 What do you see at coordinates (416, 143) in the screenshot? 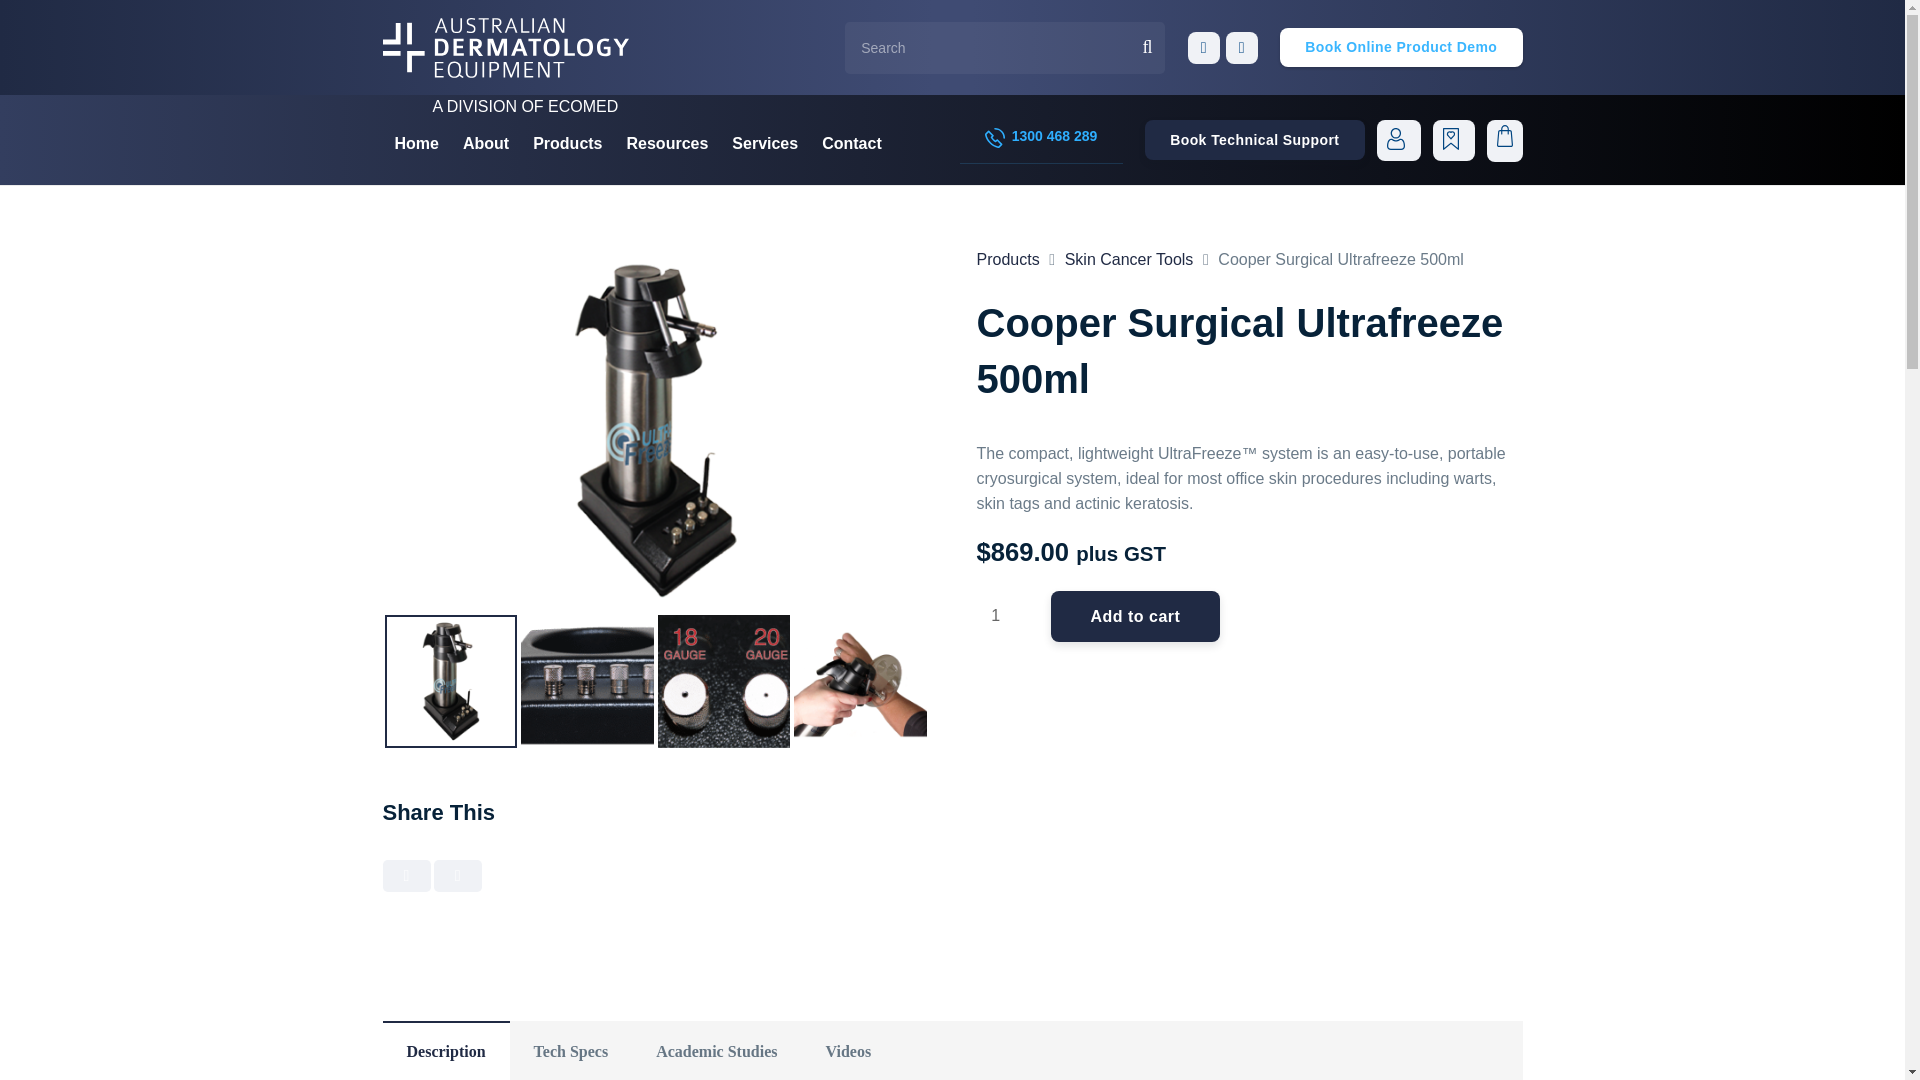
I see `Home` at bounding box center [416, 143].